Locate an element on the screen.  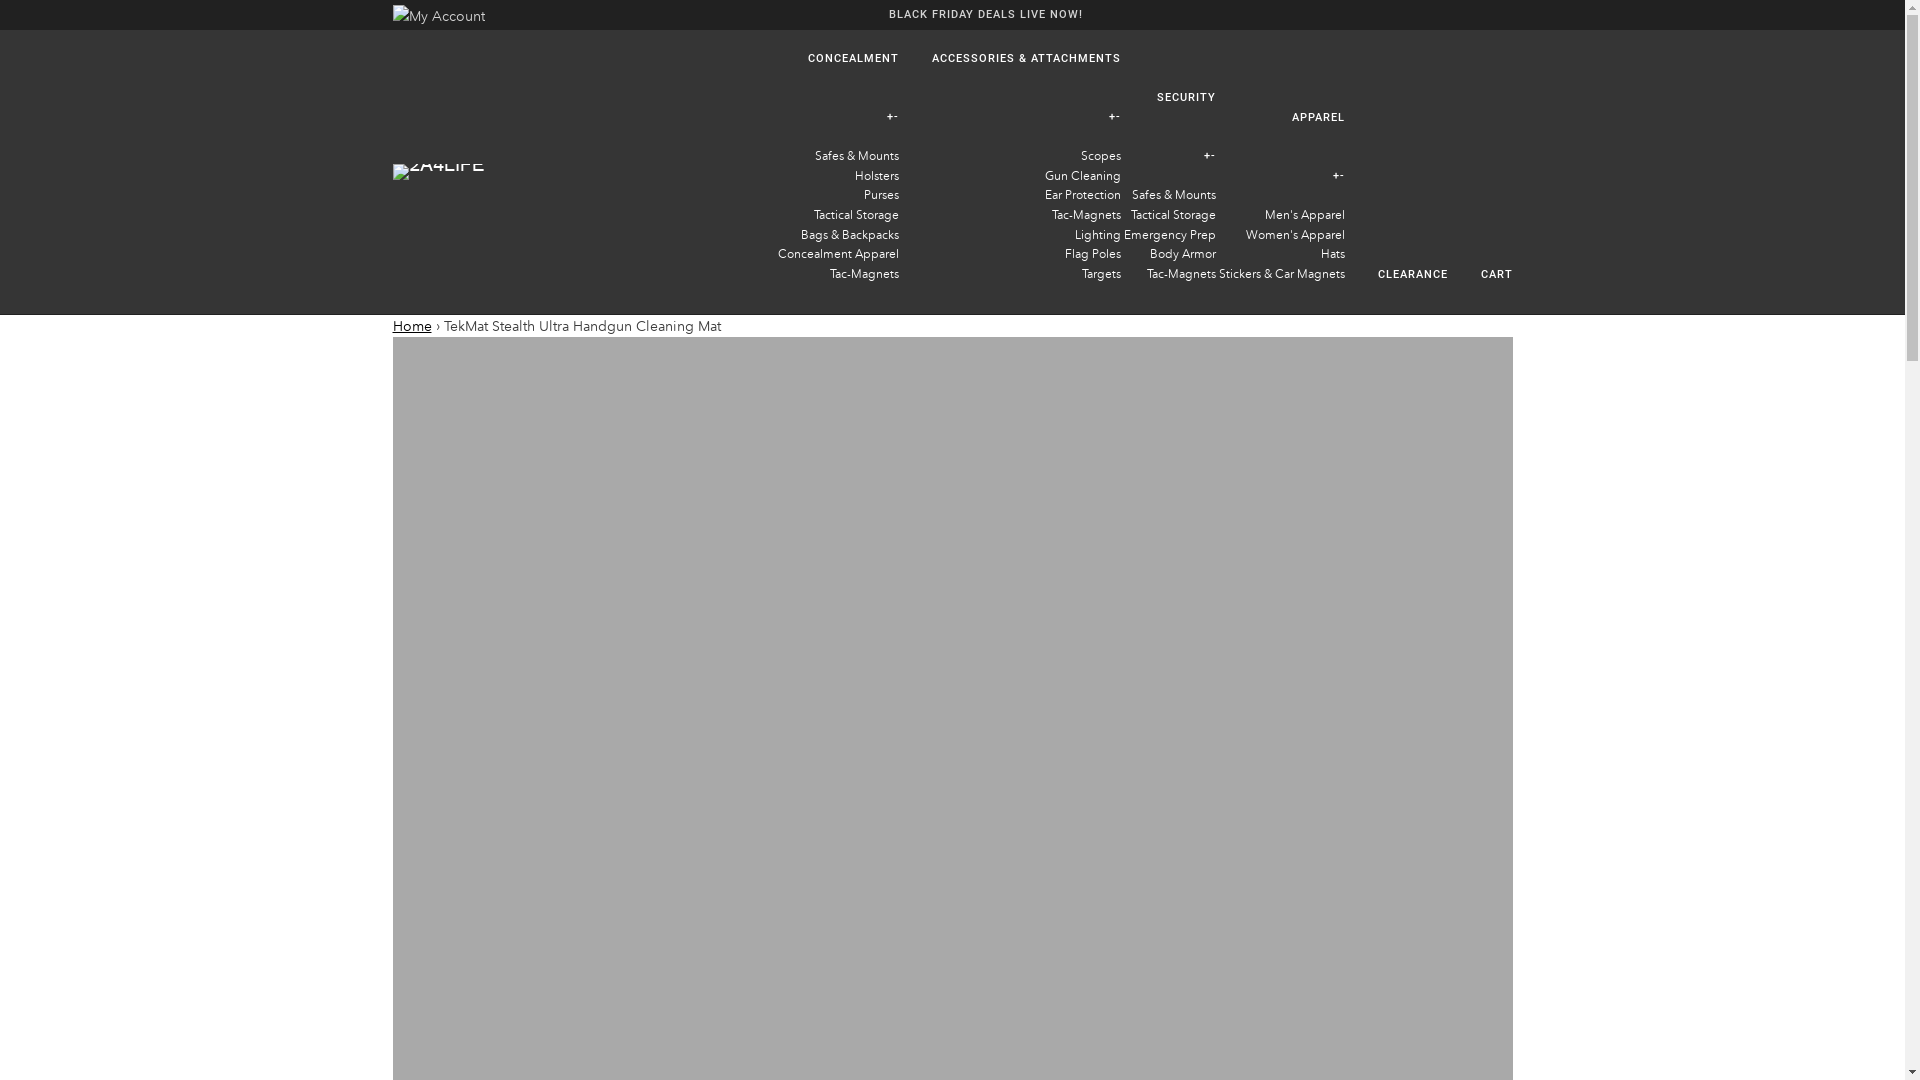
Holsters is located at coordinates (871, 176).